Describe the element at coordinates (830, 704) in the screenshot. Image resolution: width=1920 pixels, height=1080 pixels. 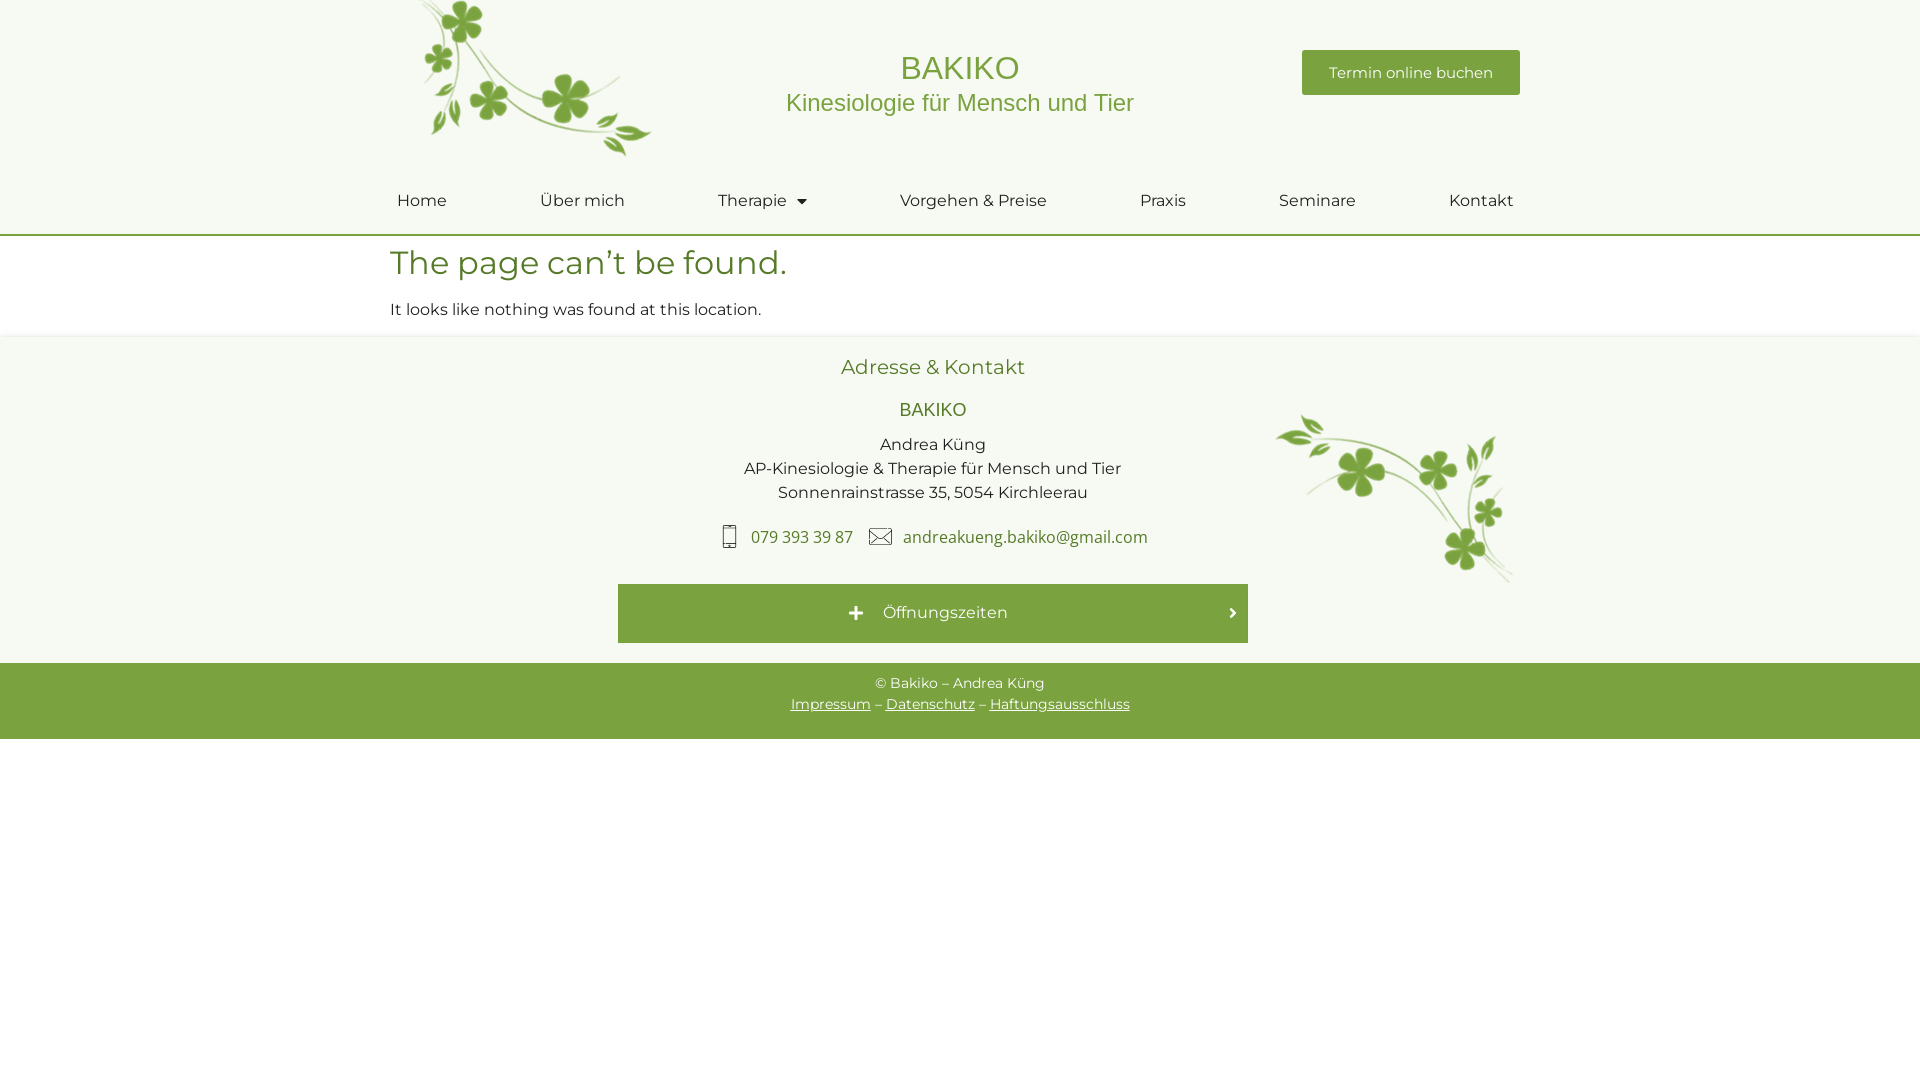
I see `Impressum` at that location.